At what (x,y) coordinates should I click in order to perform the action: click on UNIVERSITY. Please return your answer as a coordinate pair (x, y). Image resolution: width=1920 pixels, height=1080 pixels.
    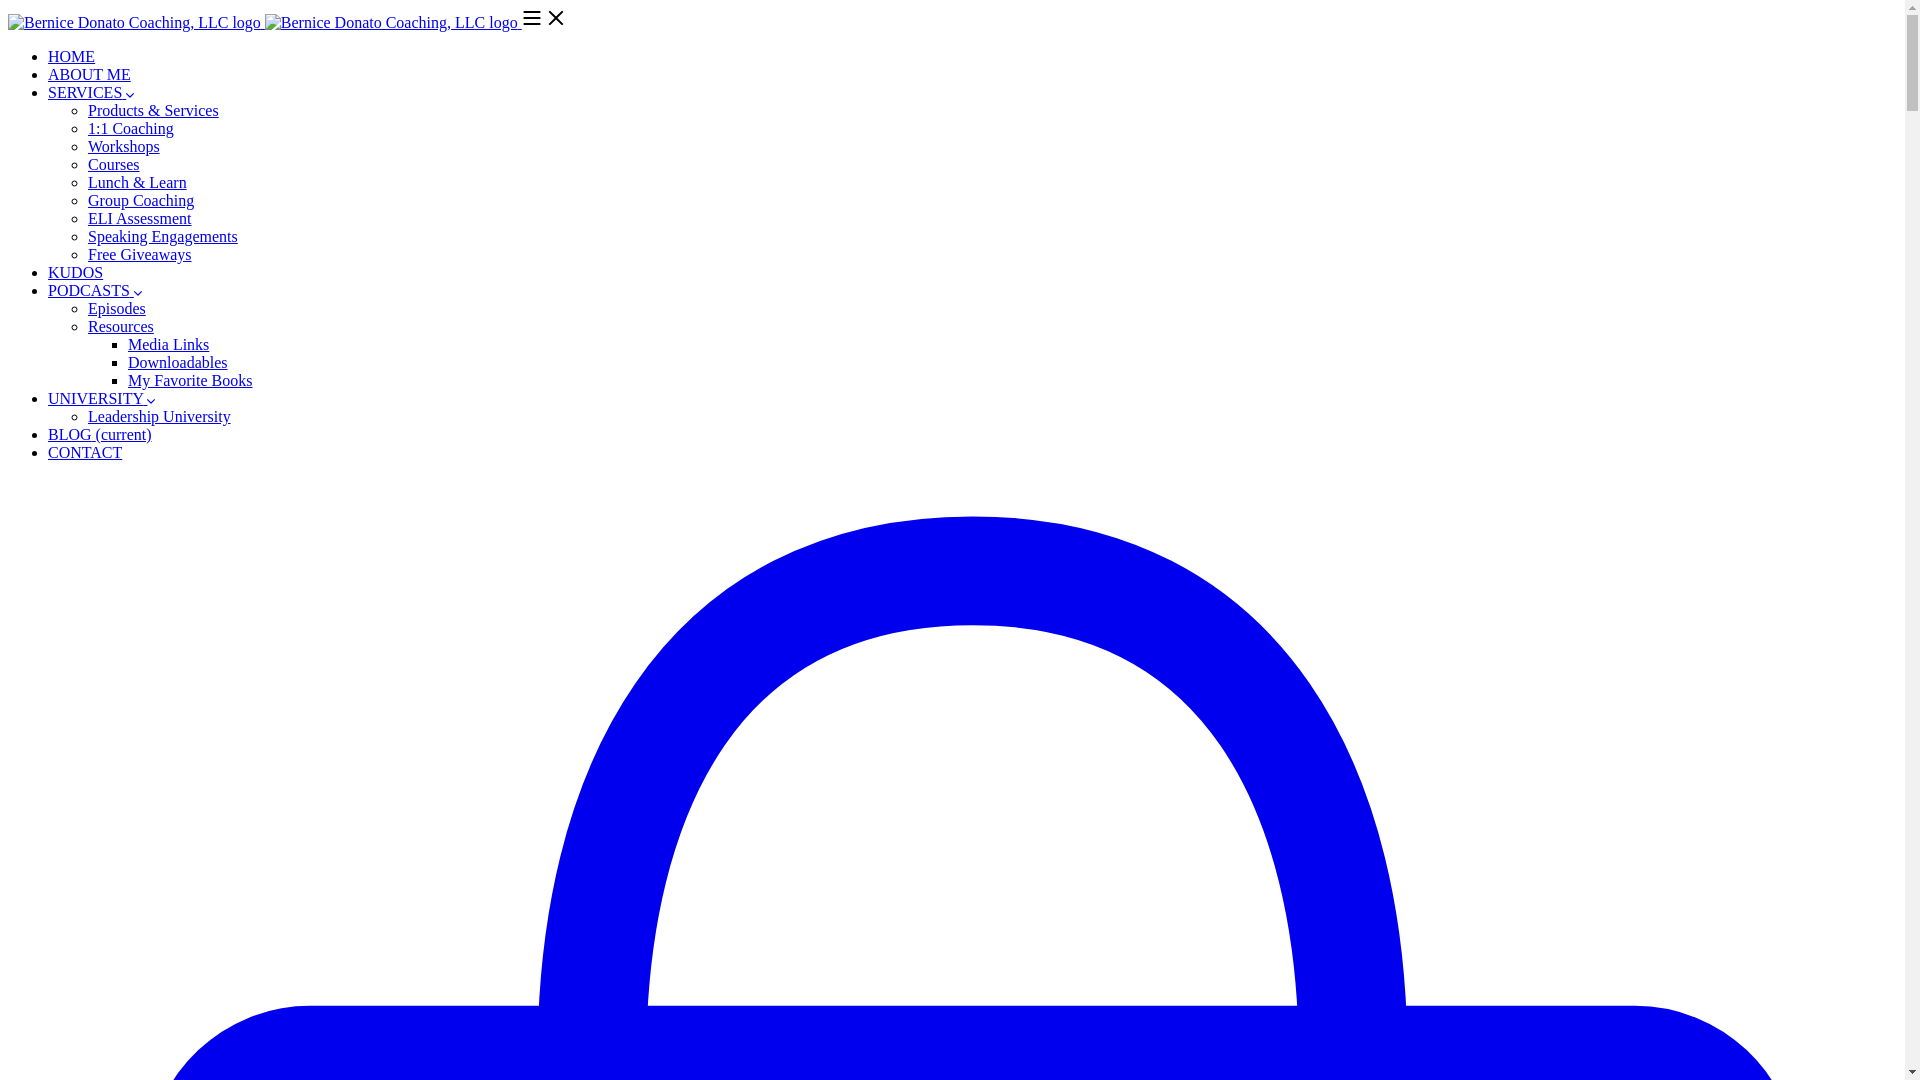
    Looking at the image, I should click on (102, 398).